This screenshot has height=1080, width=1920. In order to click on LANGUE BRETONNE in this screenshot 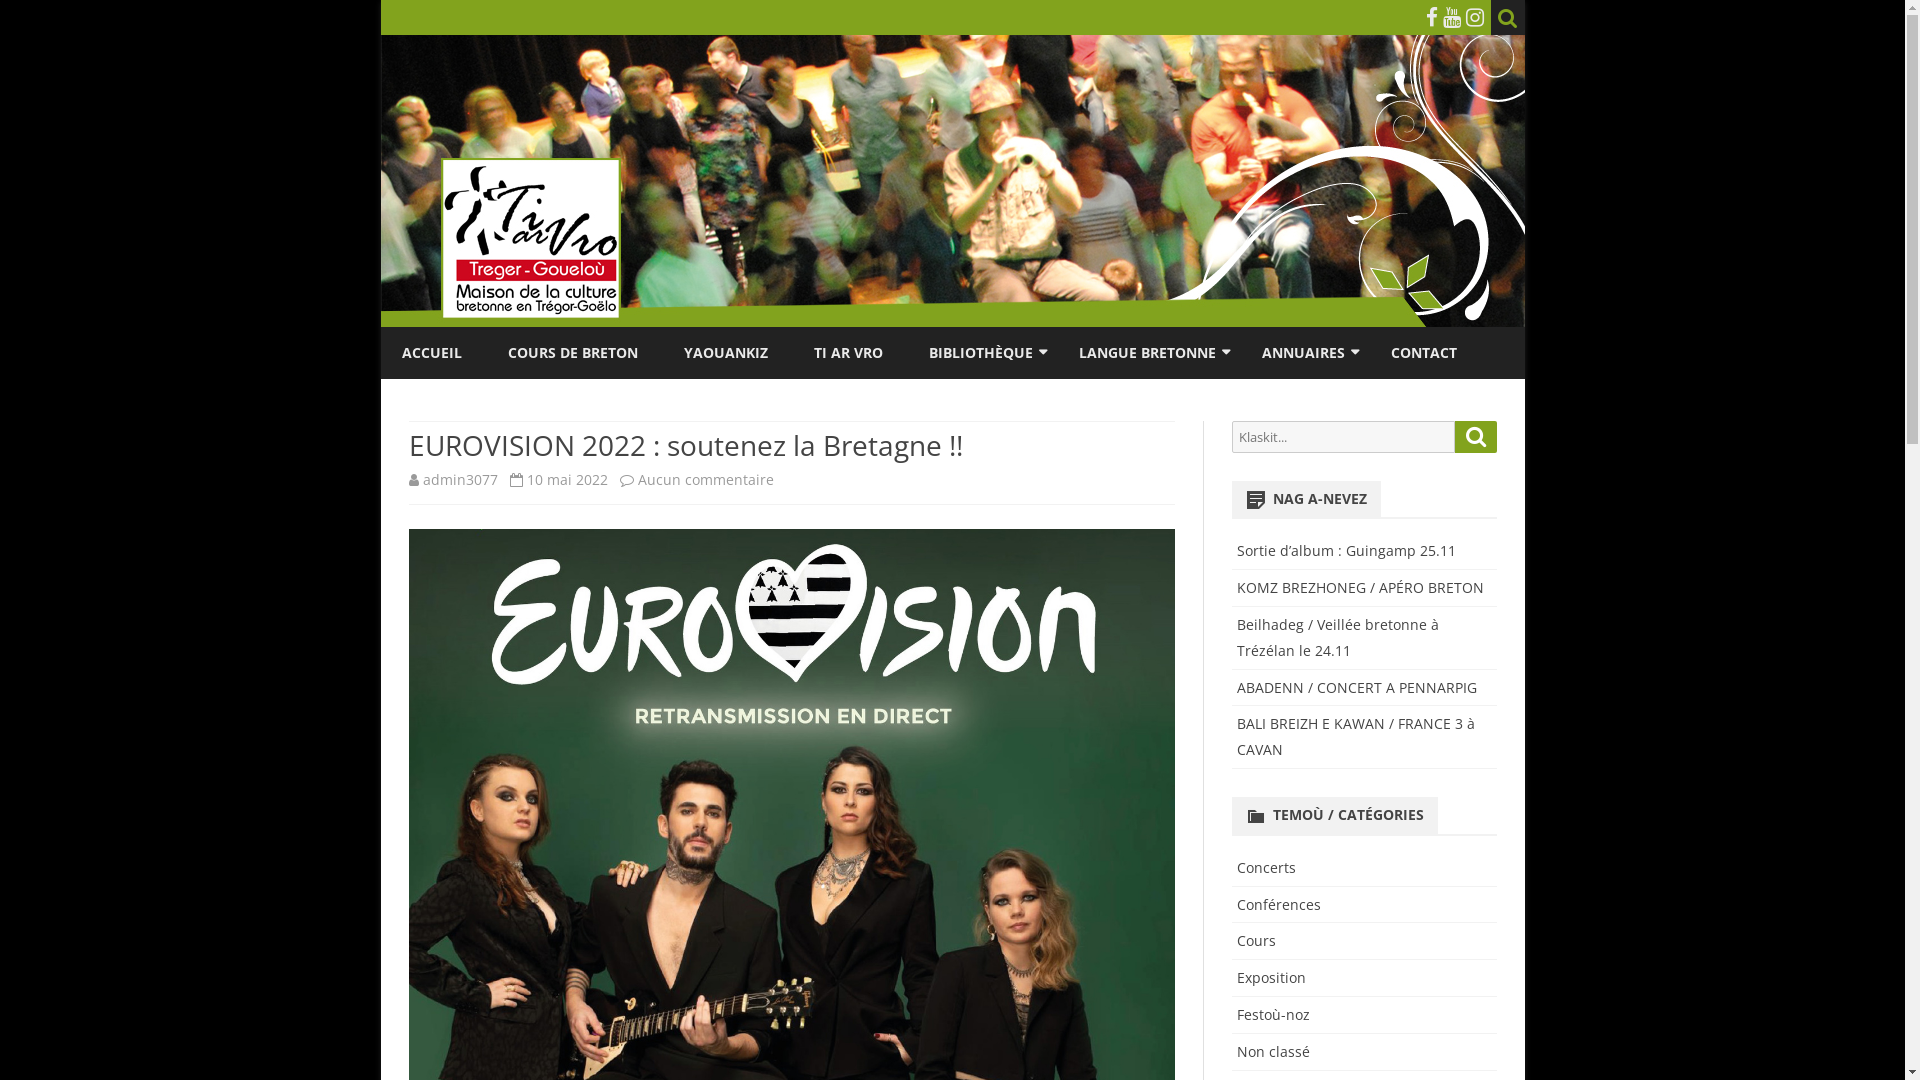, I will do `click(1146, 353)`.